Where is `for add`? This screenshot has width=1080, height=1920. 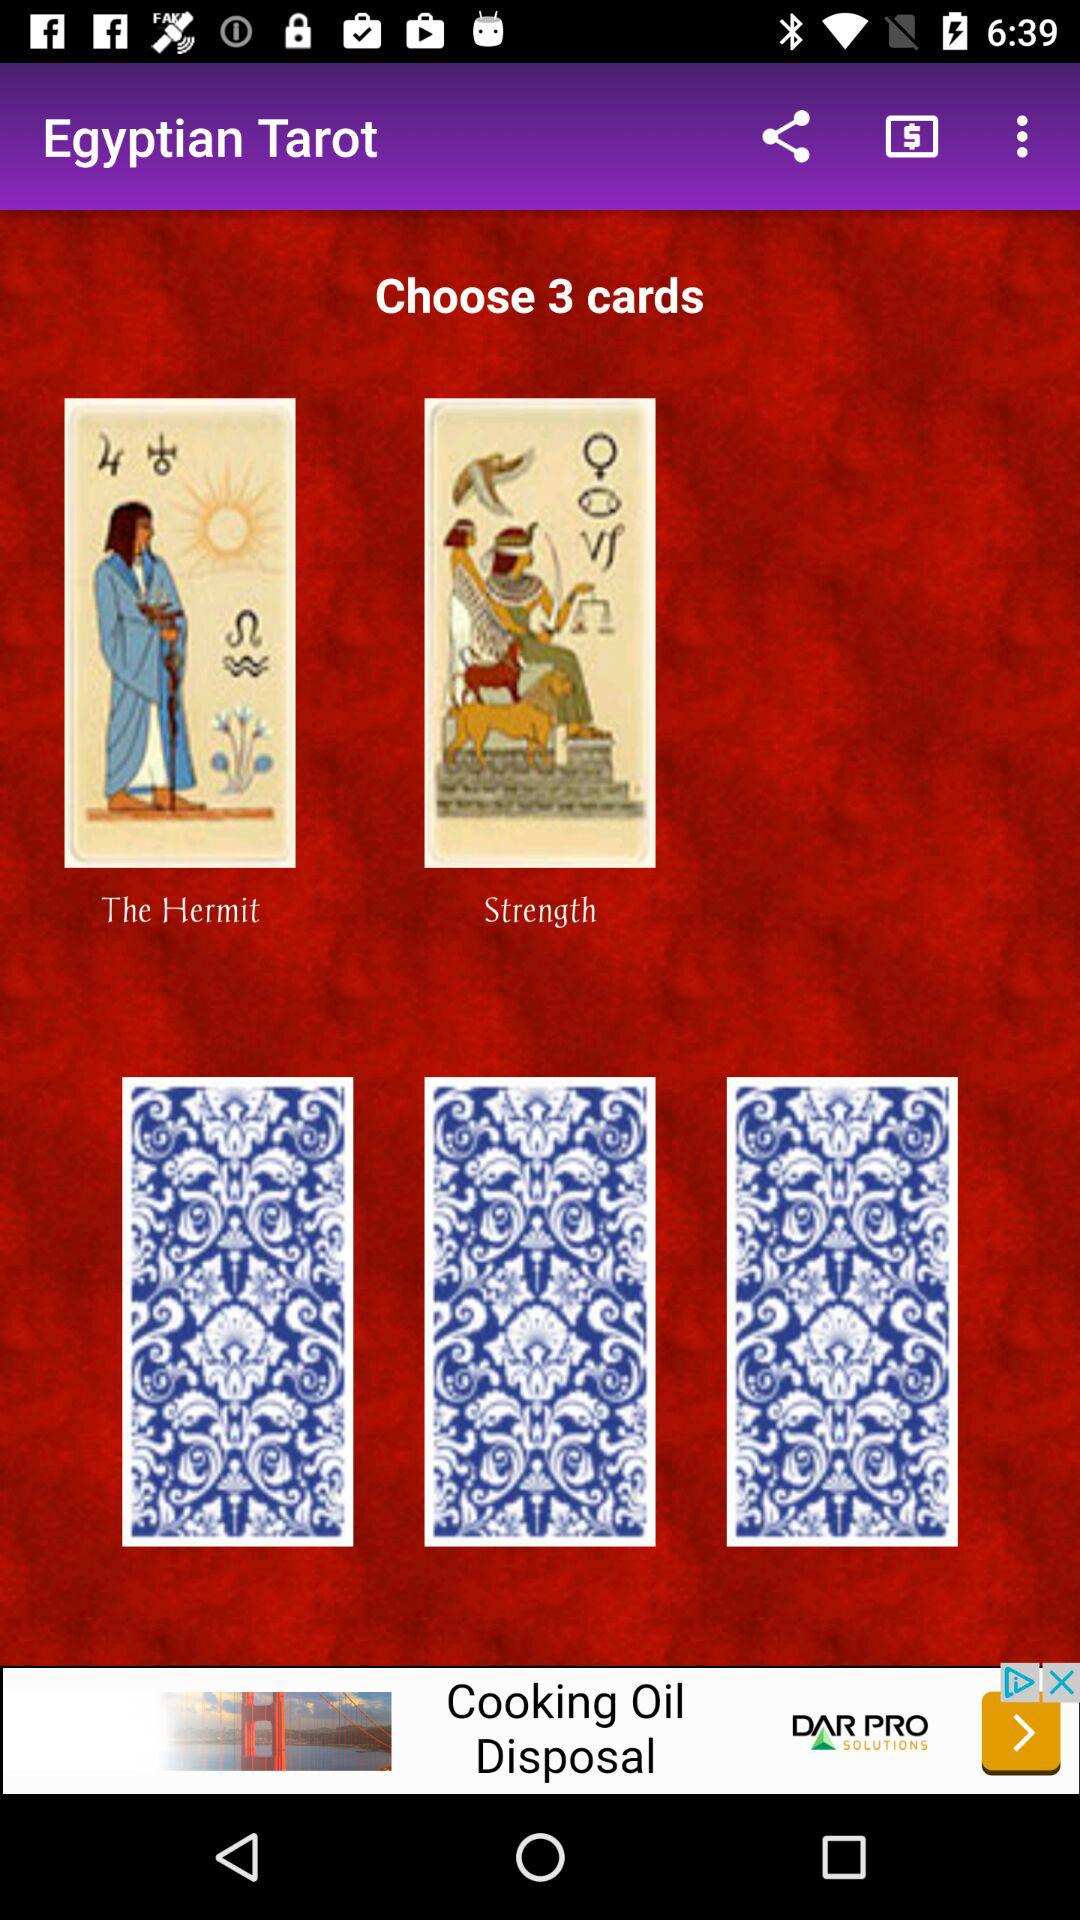 for add is located at coordinates (540, 1728).